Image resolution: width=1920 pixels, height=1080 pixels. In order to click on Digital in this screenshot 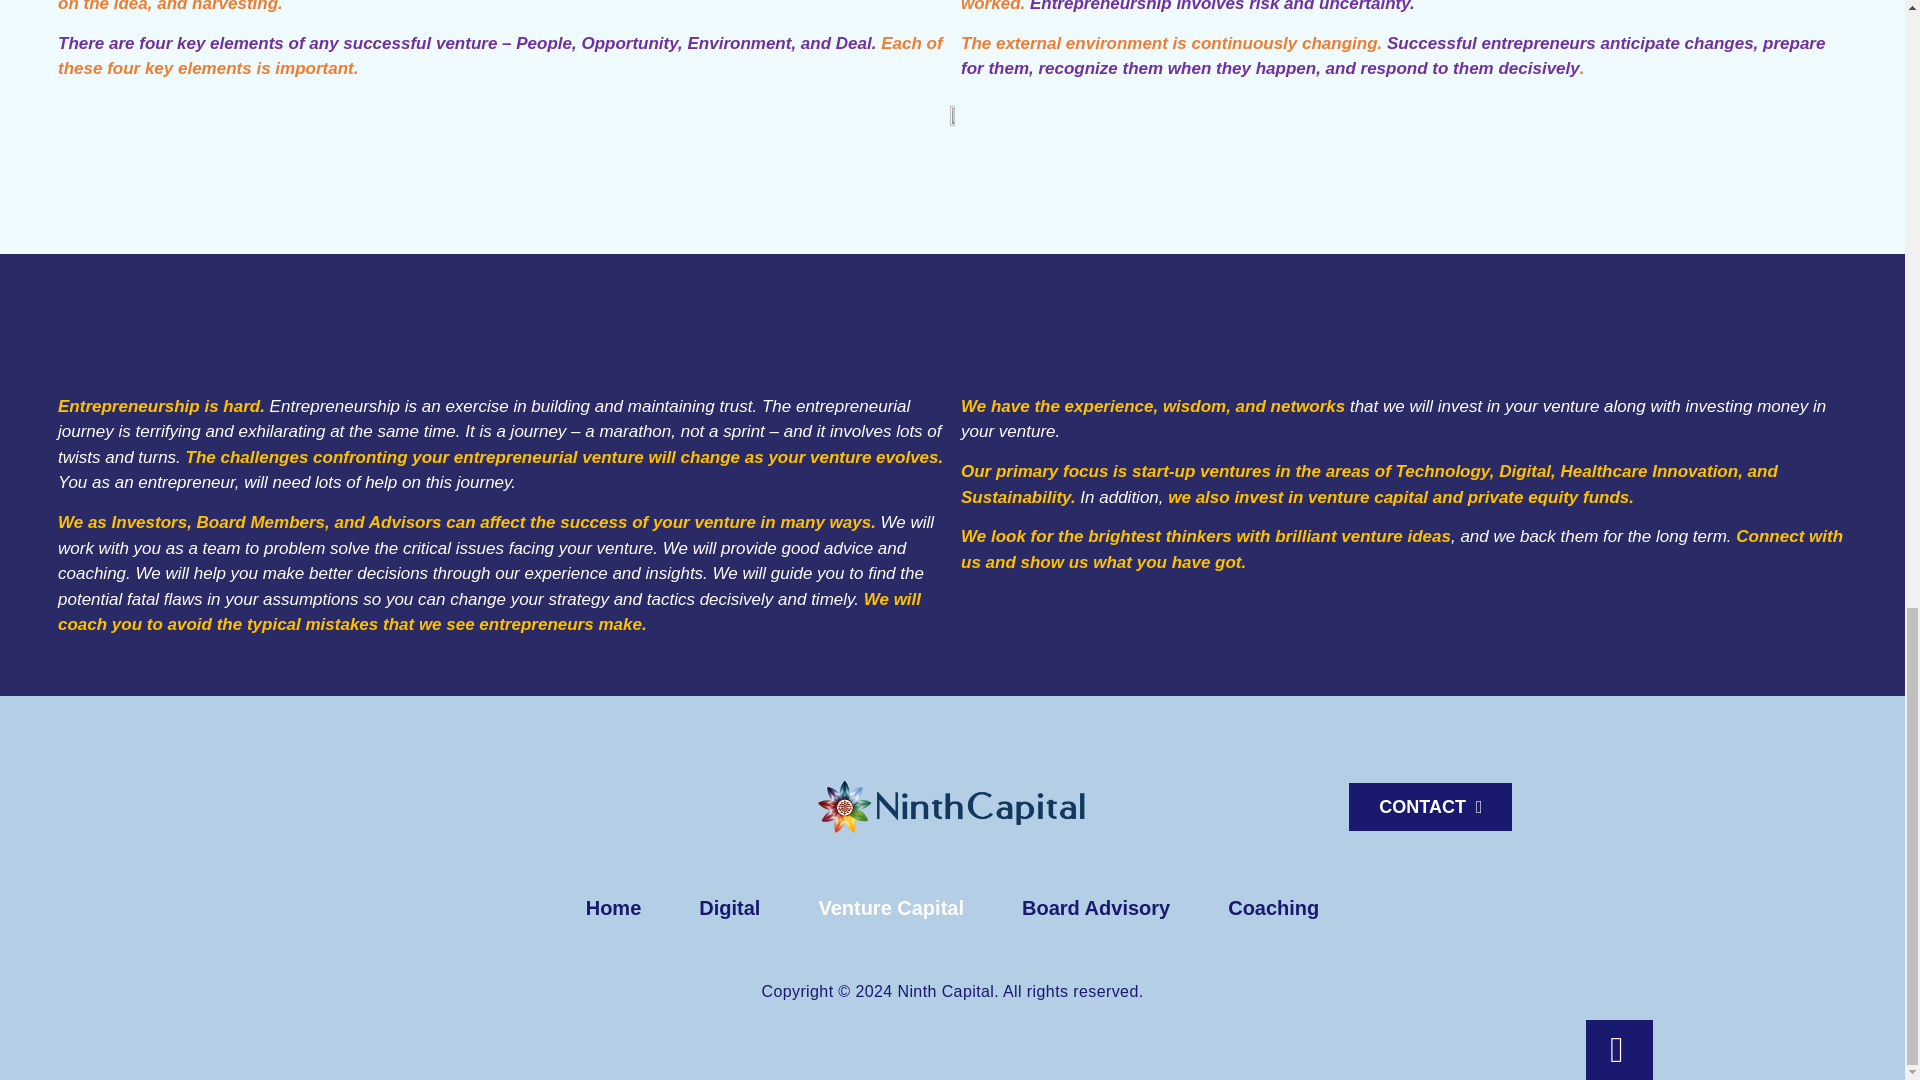, I will do `click(730, 908)`.